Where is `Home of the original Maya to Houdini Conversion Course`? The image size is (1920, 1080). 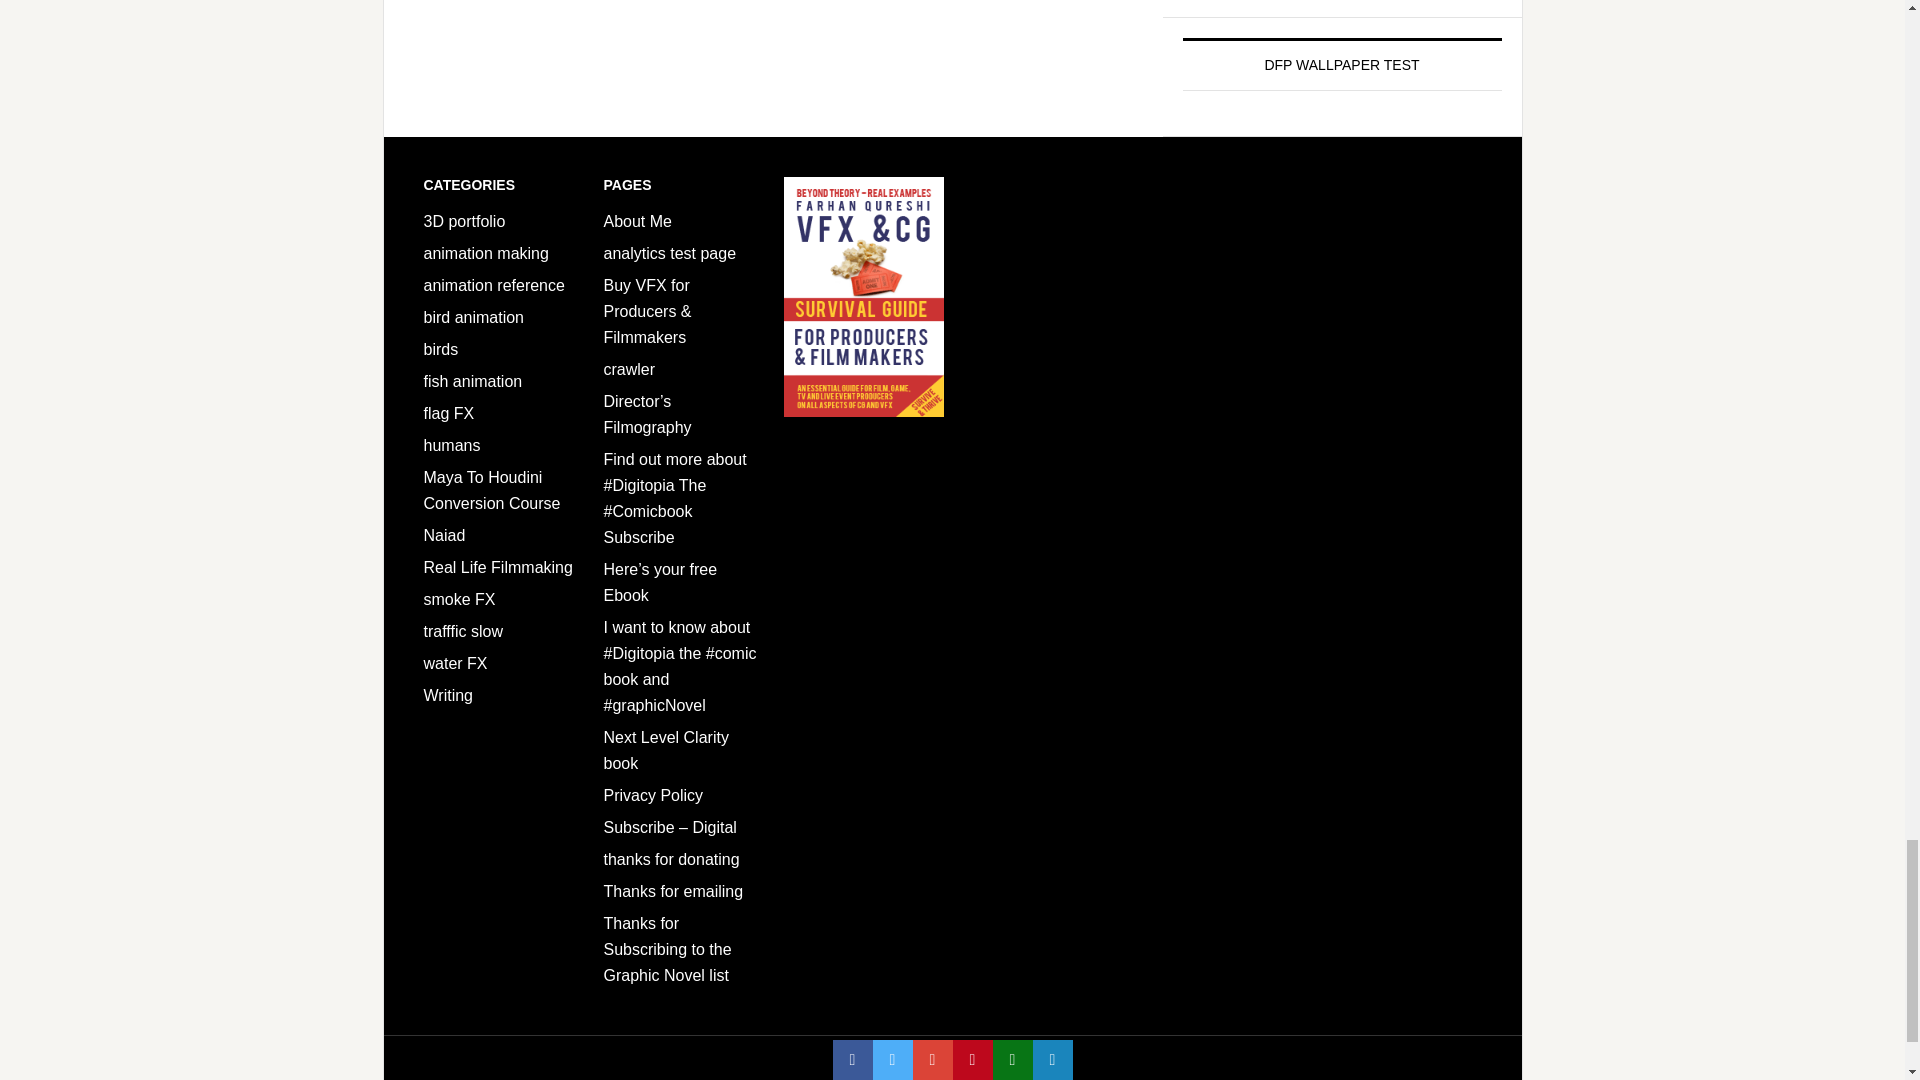 Home of the original Maya to Houdini Conversion Course is located at coordinates (492, 490).